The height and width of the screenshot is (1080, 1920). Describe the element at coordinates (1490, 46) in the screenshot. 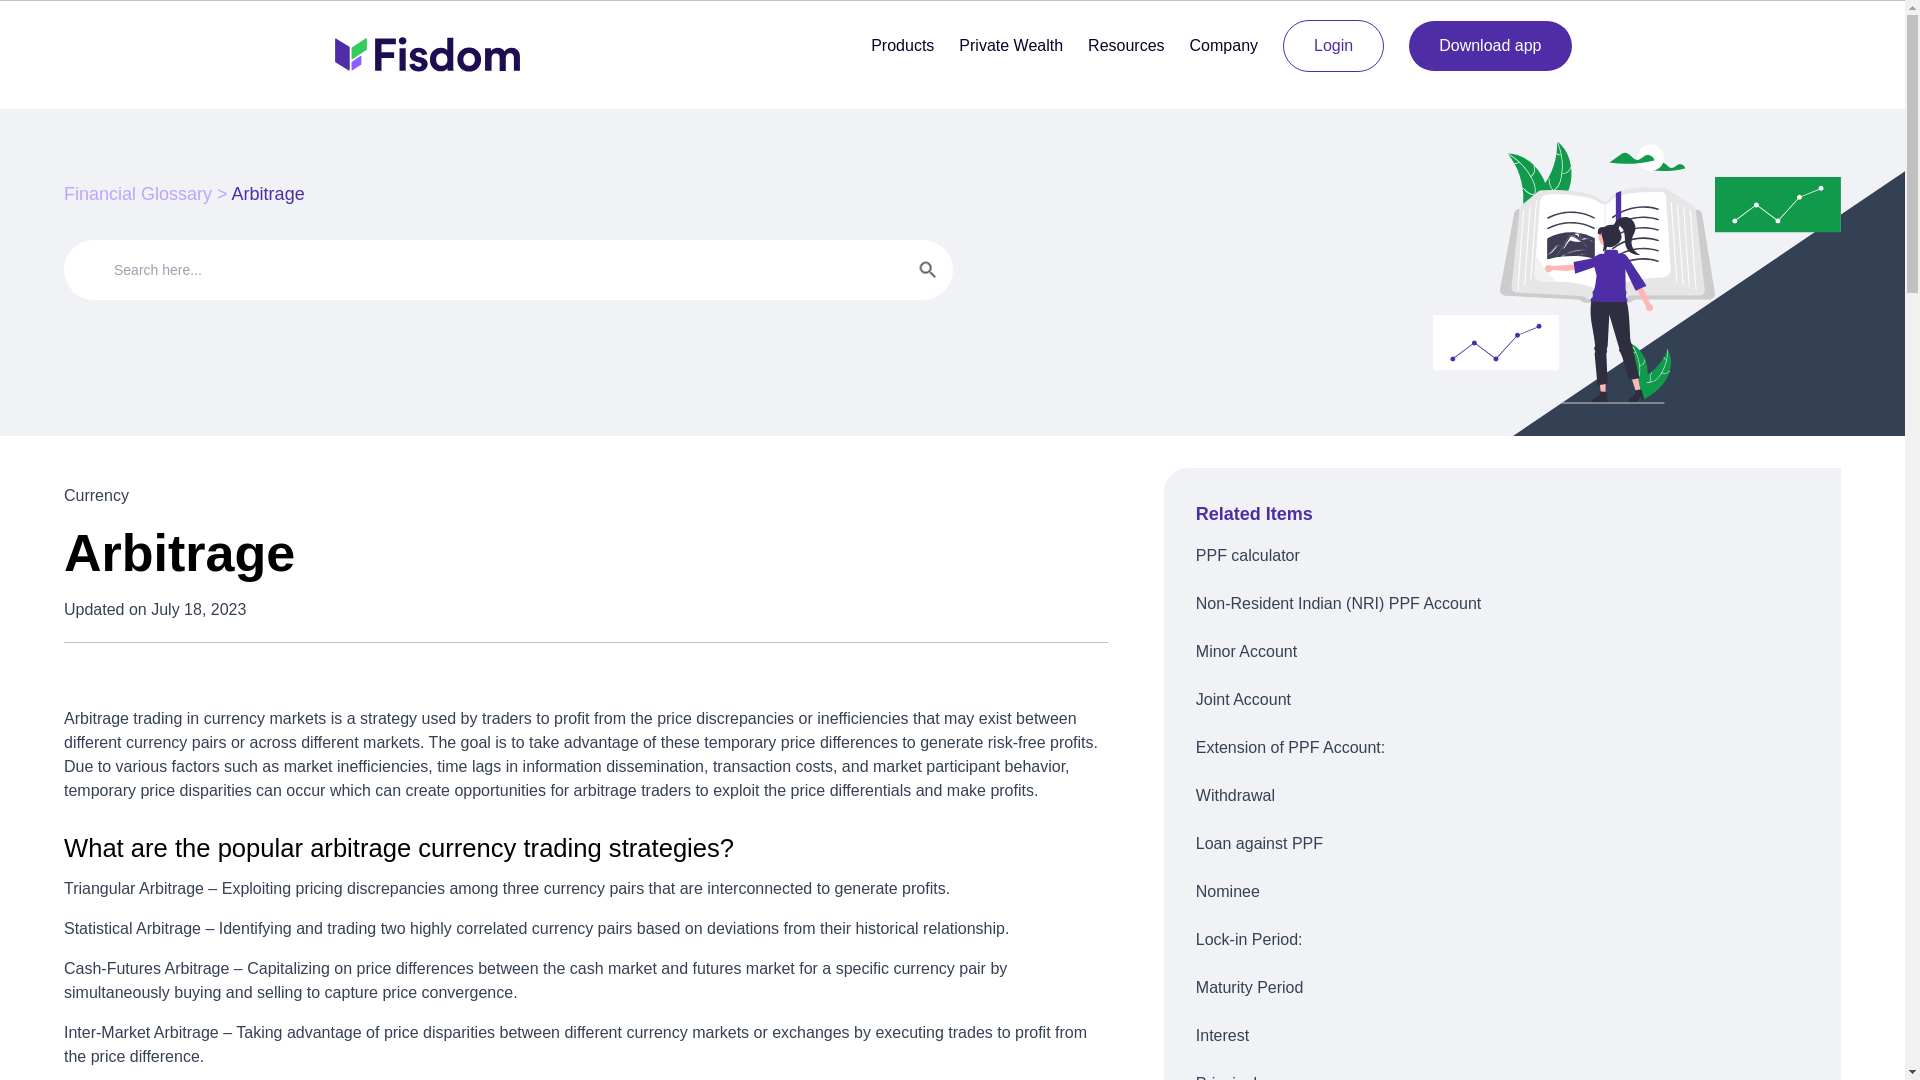

I see `Download app` at that location.